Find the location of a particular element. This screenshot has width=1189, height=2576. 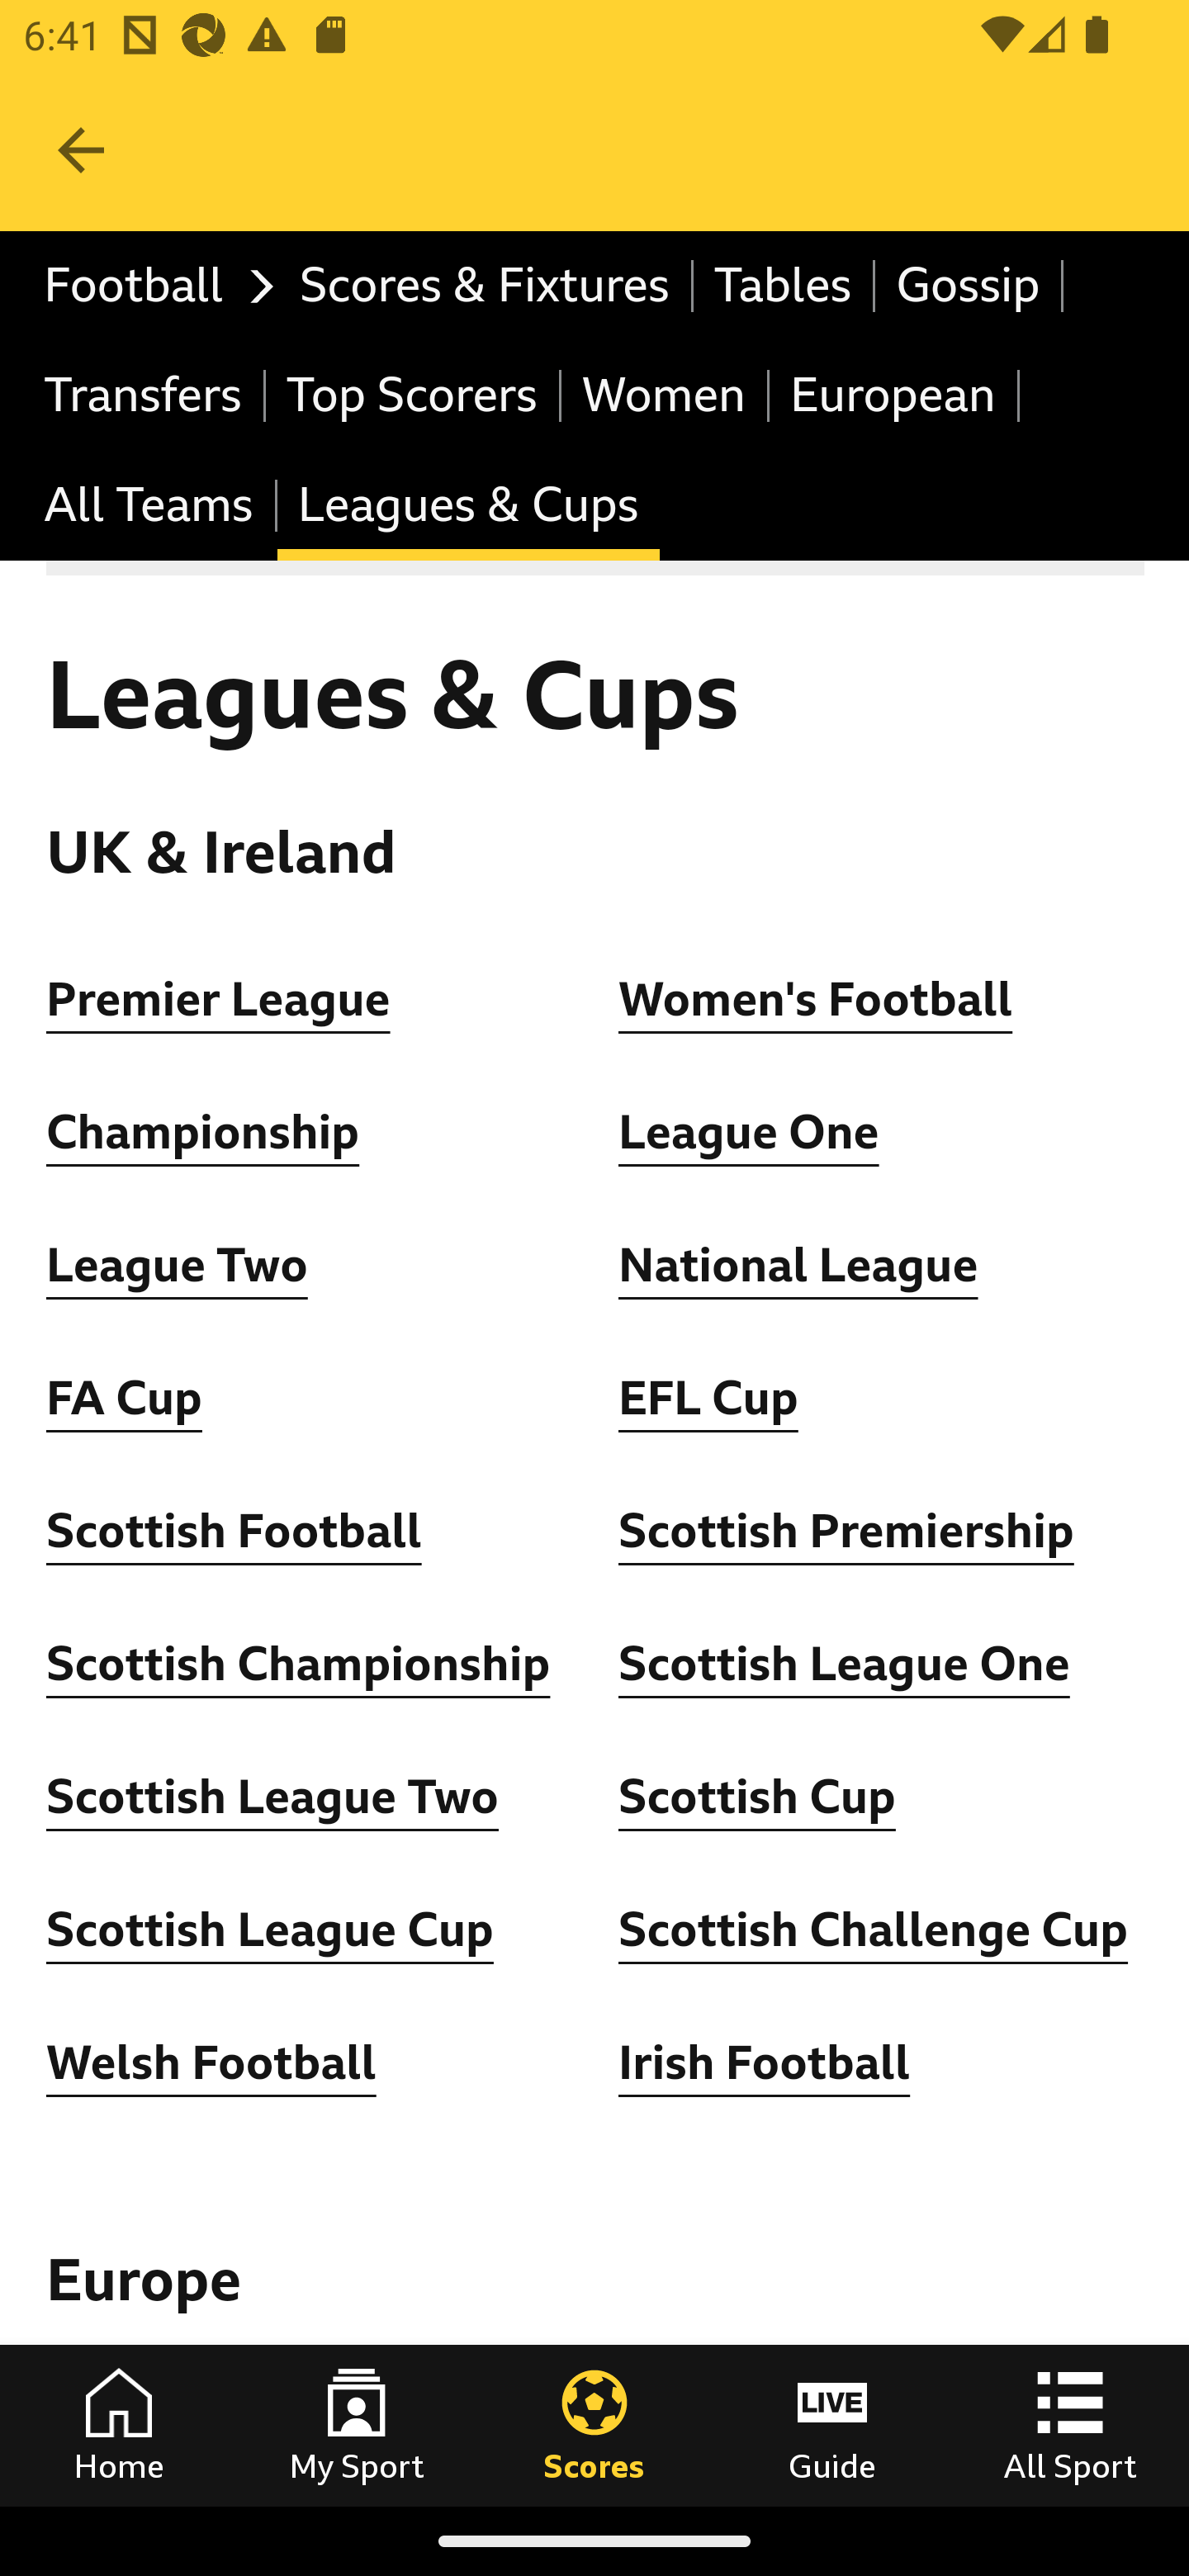

Women is located at coordinates (666, 395).